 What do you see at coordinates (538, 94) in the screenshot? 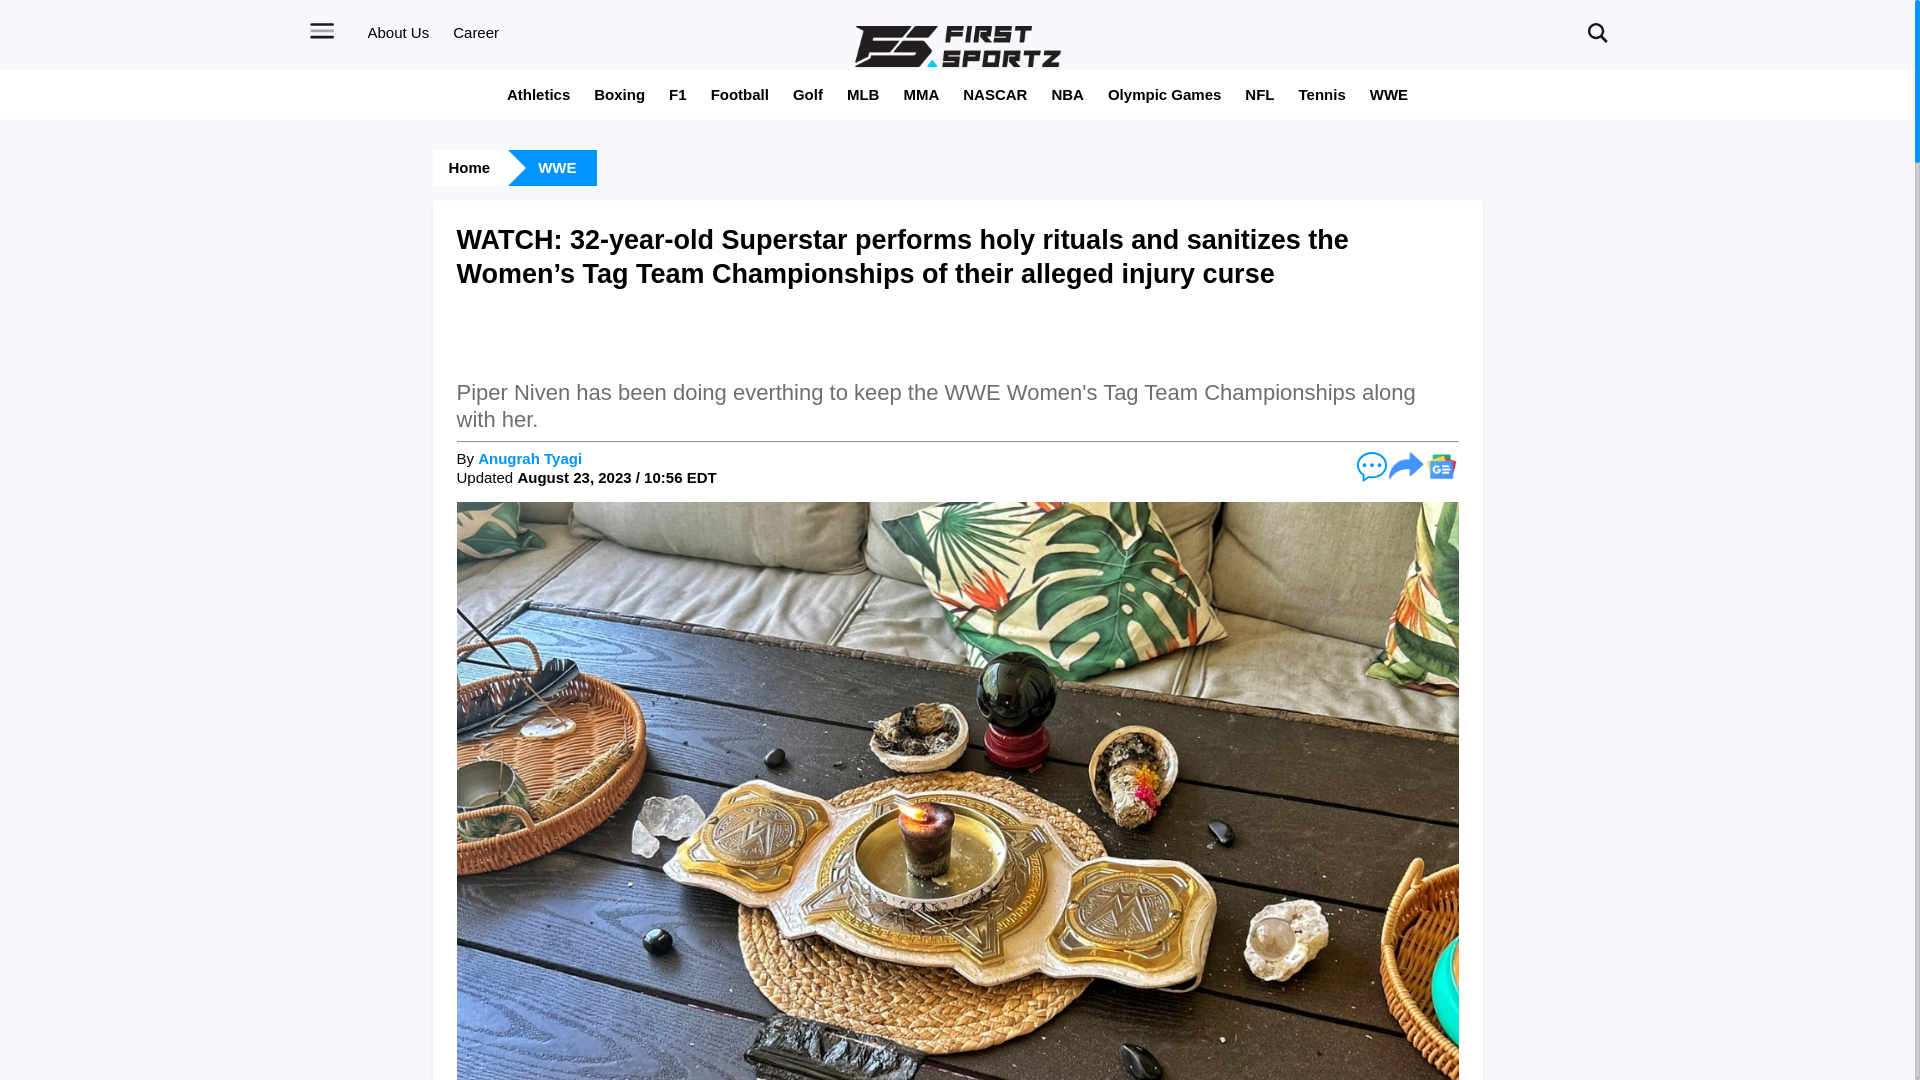
I see `Athletics` at bounding box center [538, 94].